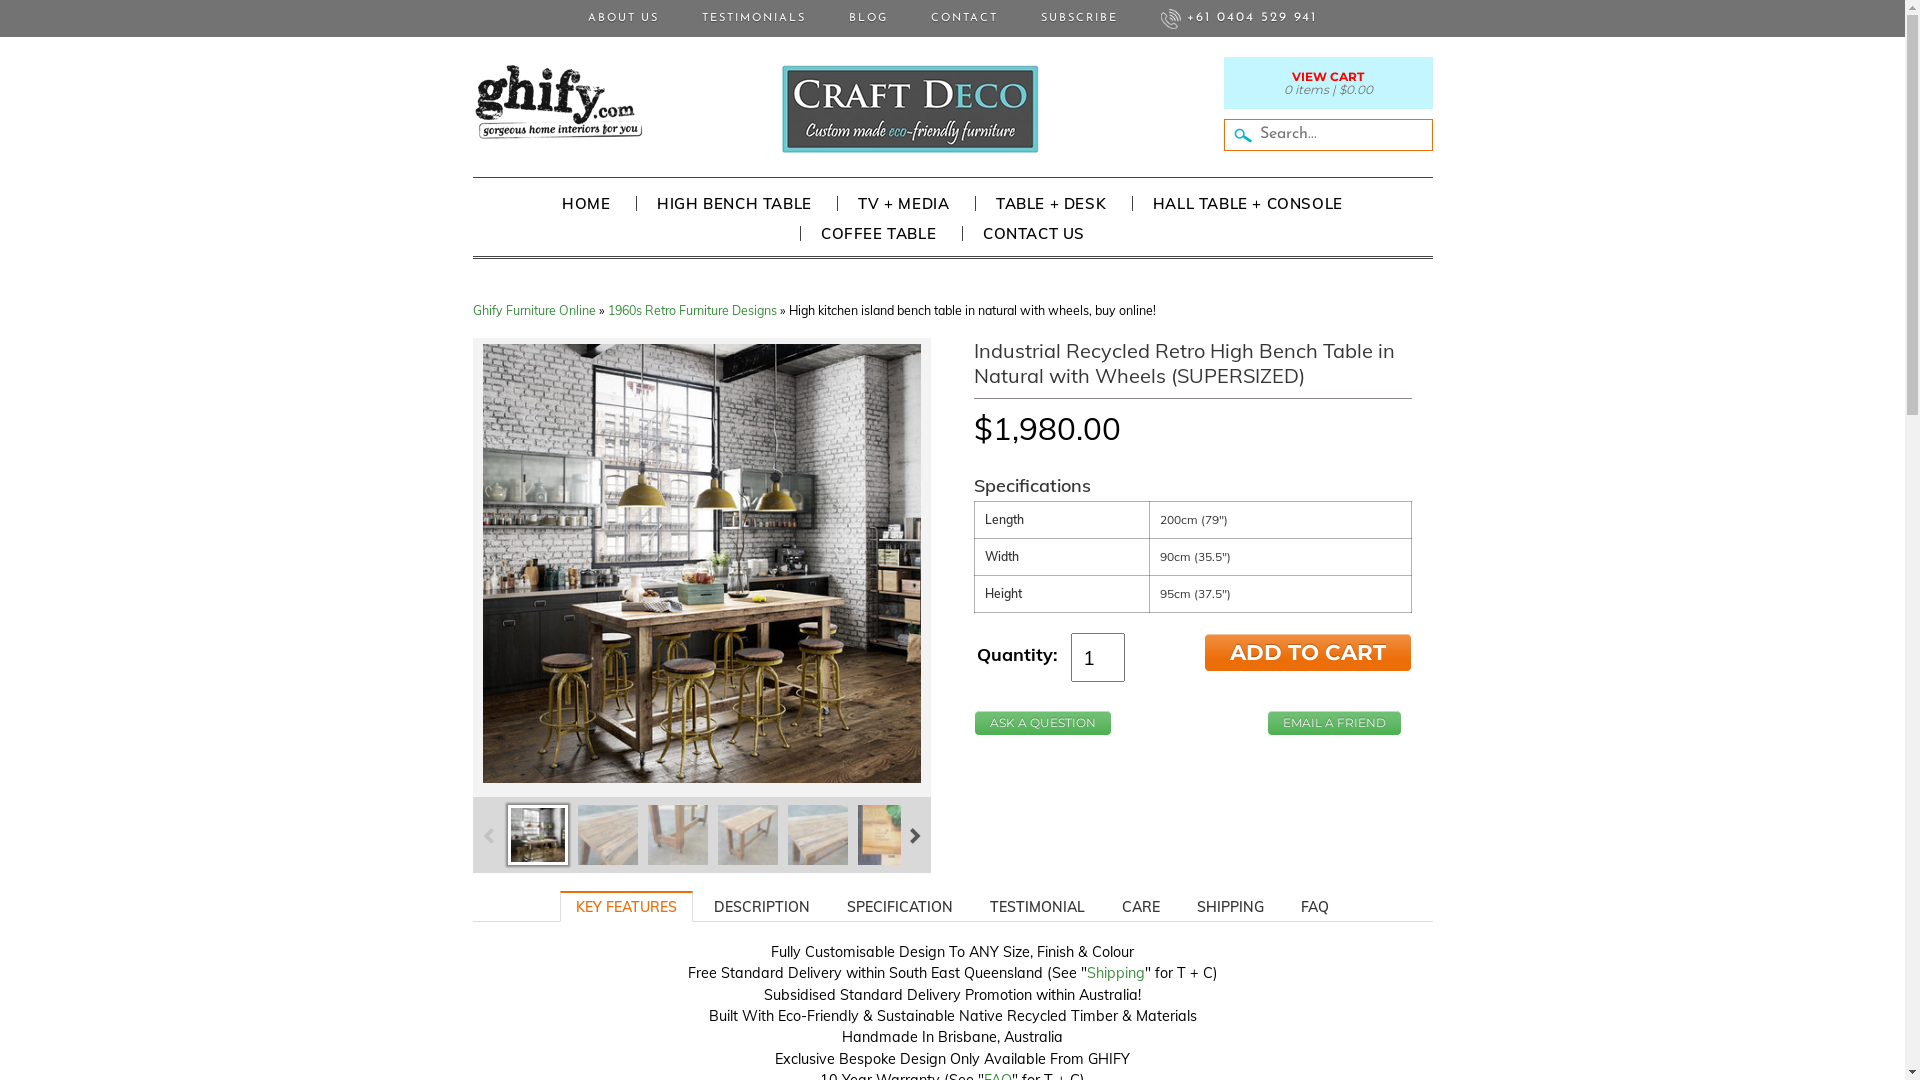 The height and width of the screenshot is (1080, 1920). Describe the element at coordinates (754, 19) in the screenshot. I see `TESTIMONIALS` at that location.